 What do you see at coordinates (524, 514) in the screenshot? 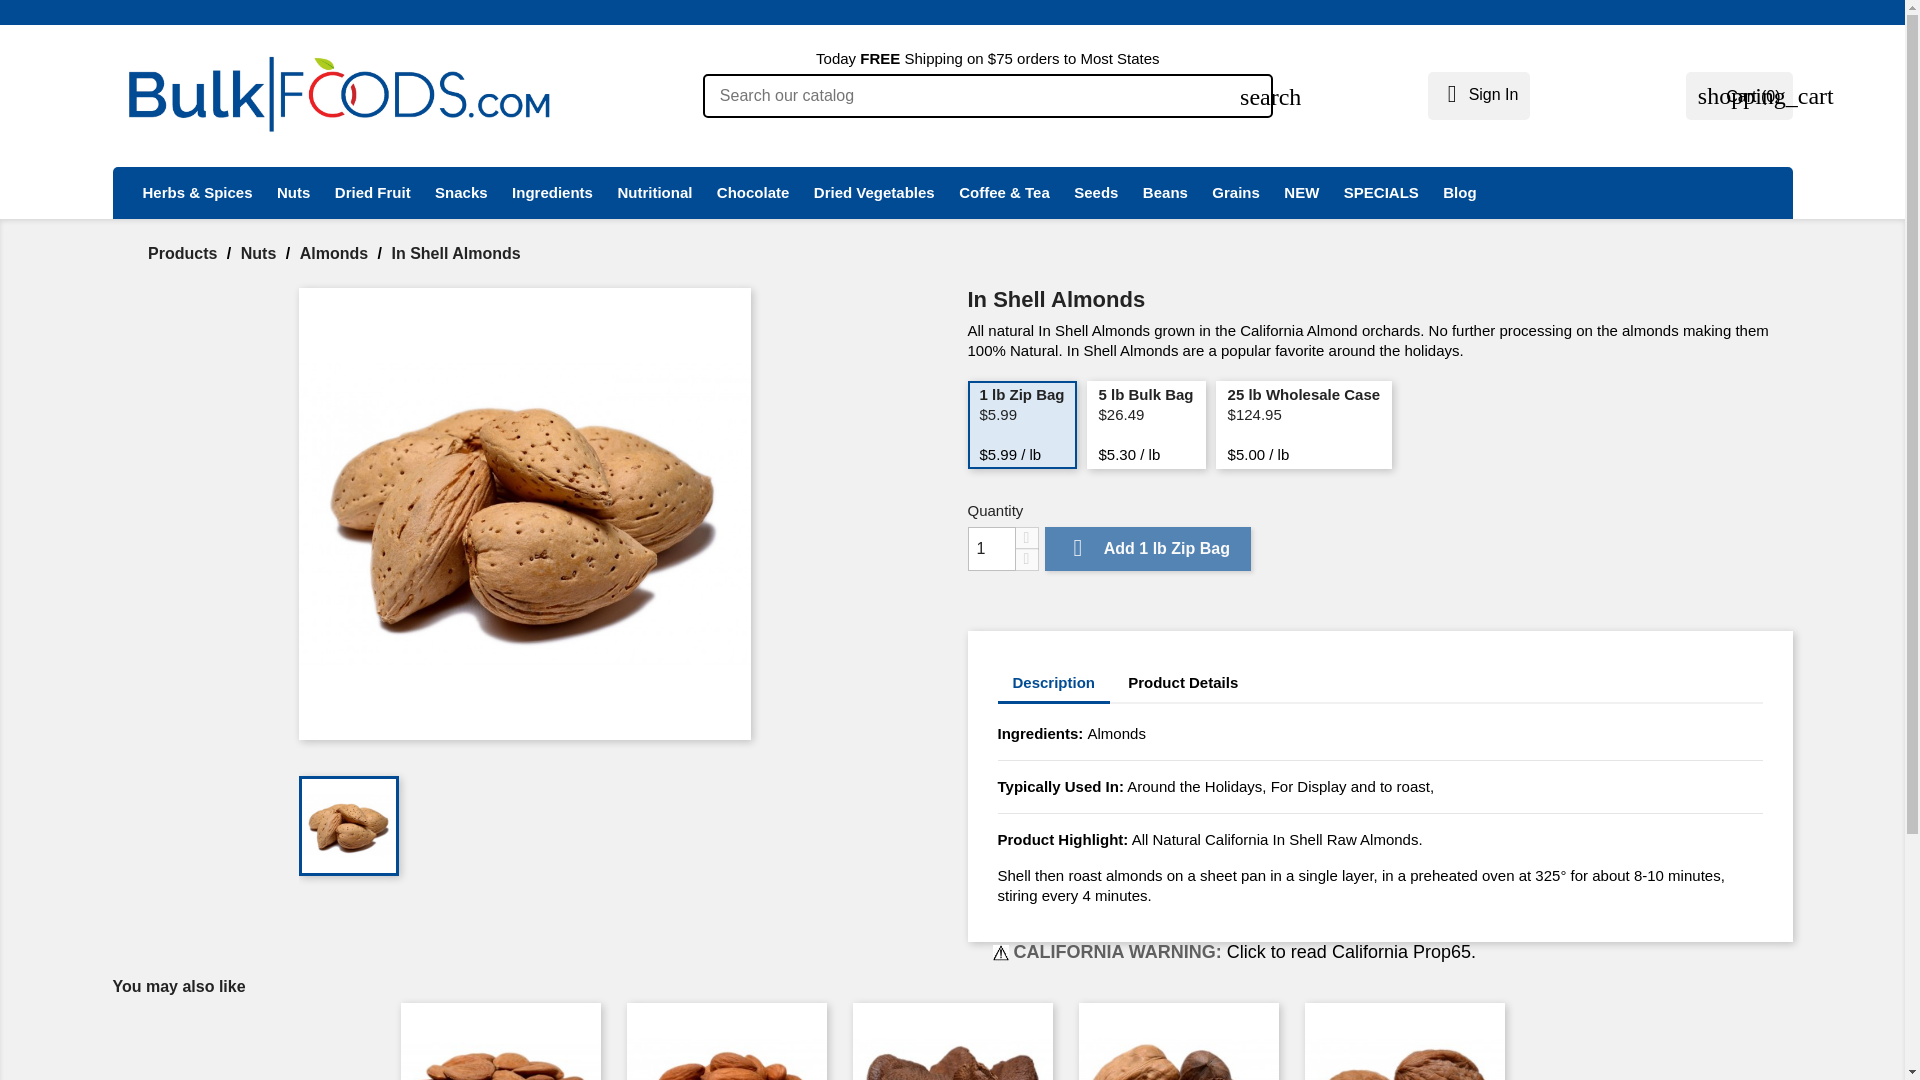
I see `Almonds in Shell` at bounding box center [524, 514].